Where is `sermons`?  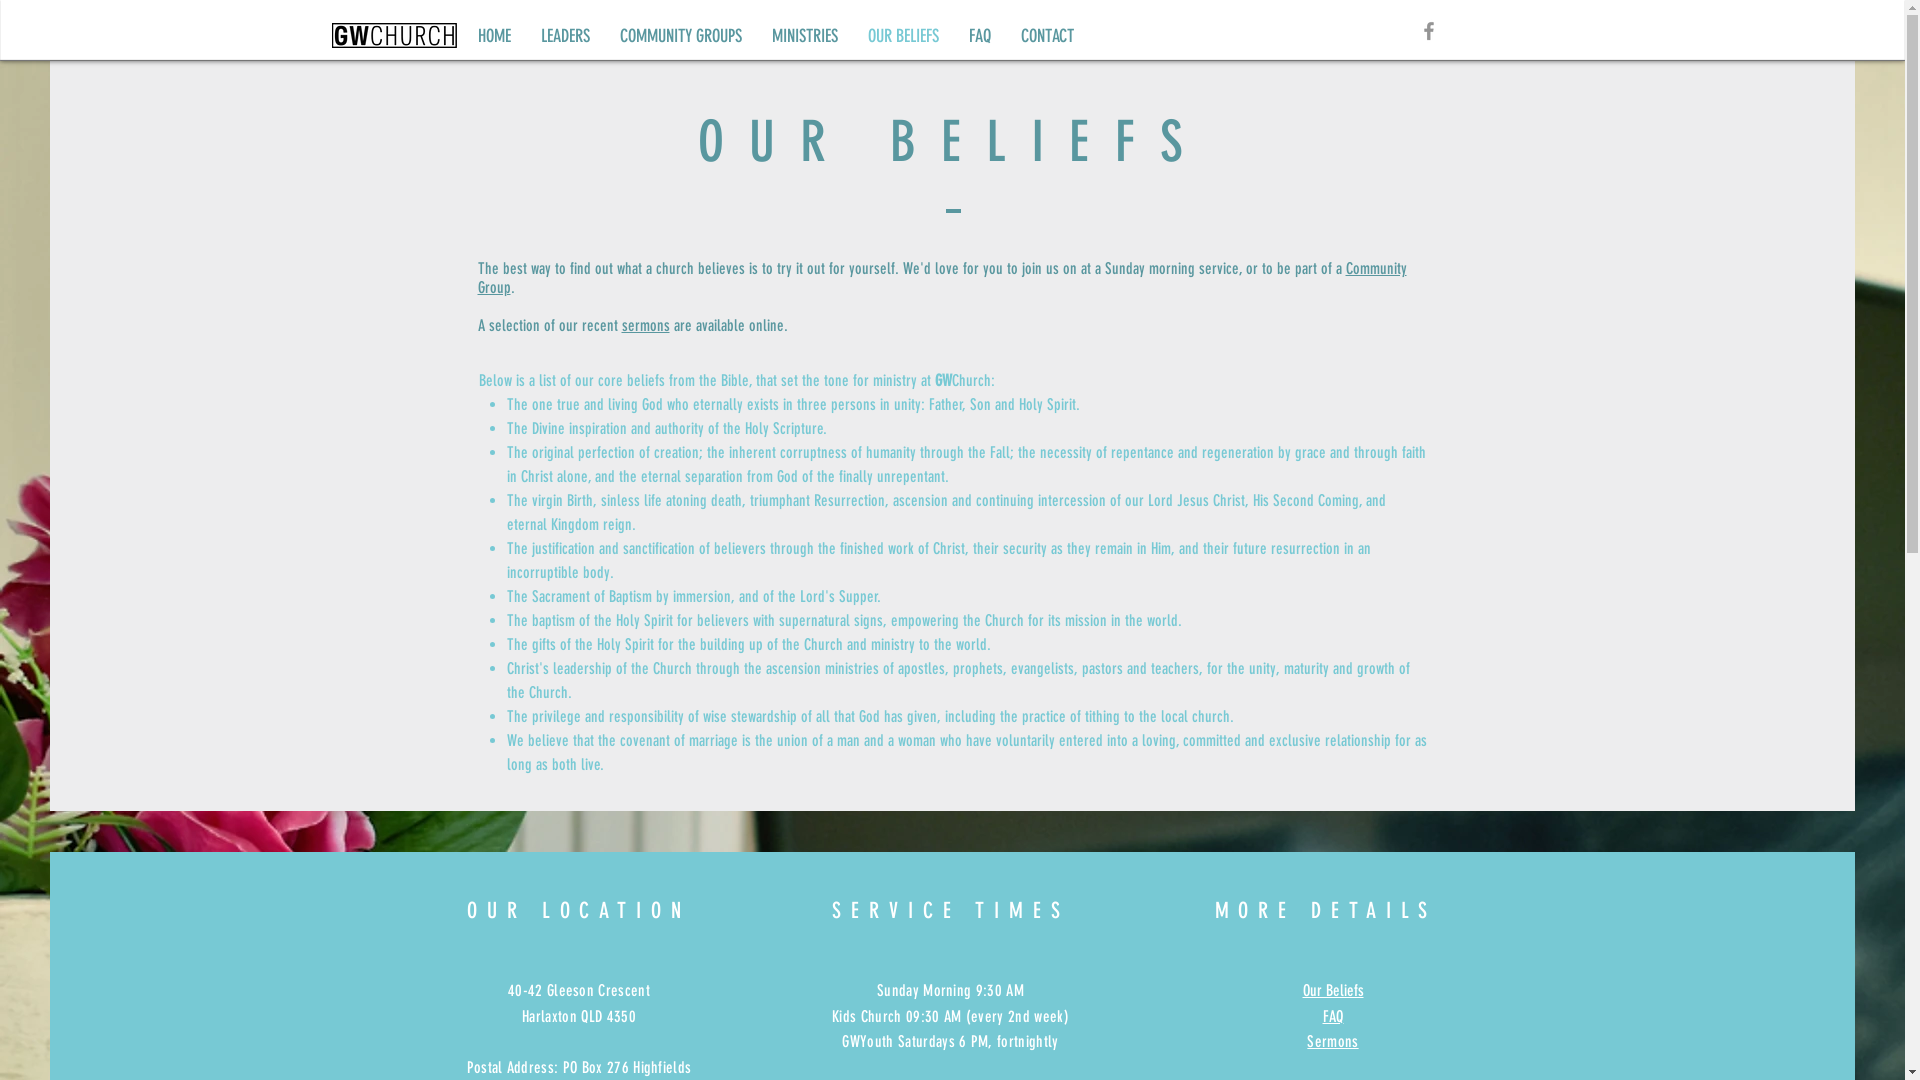 sermons is located at coordinates (646, 326).